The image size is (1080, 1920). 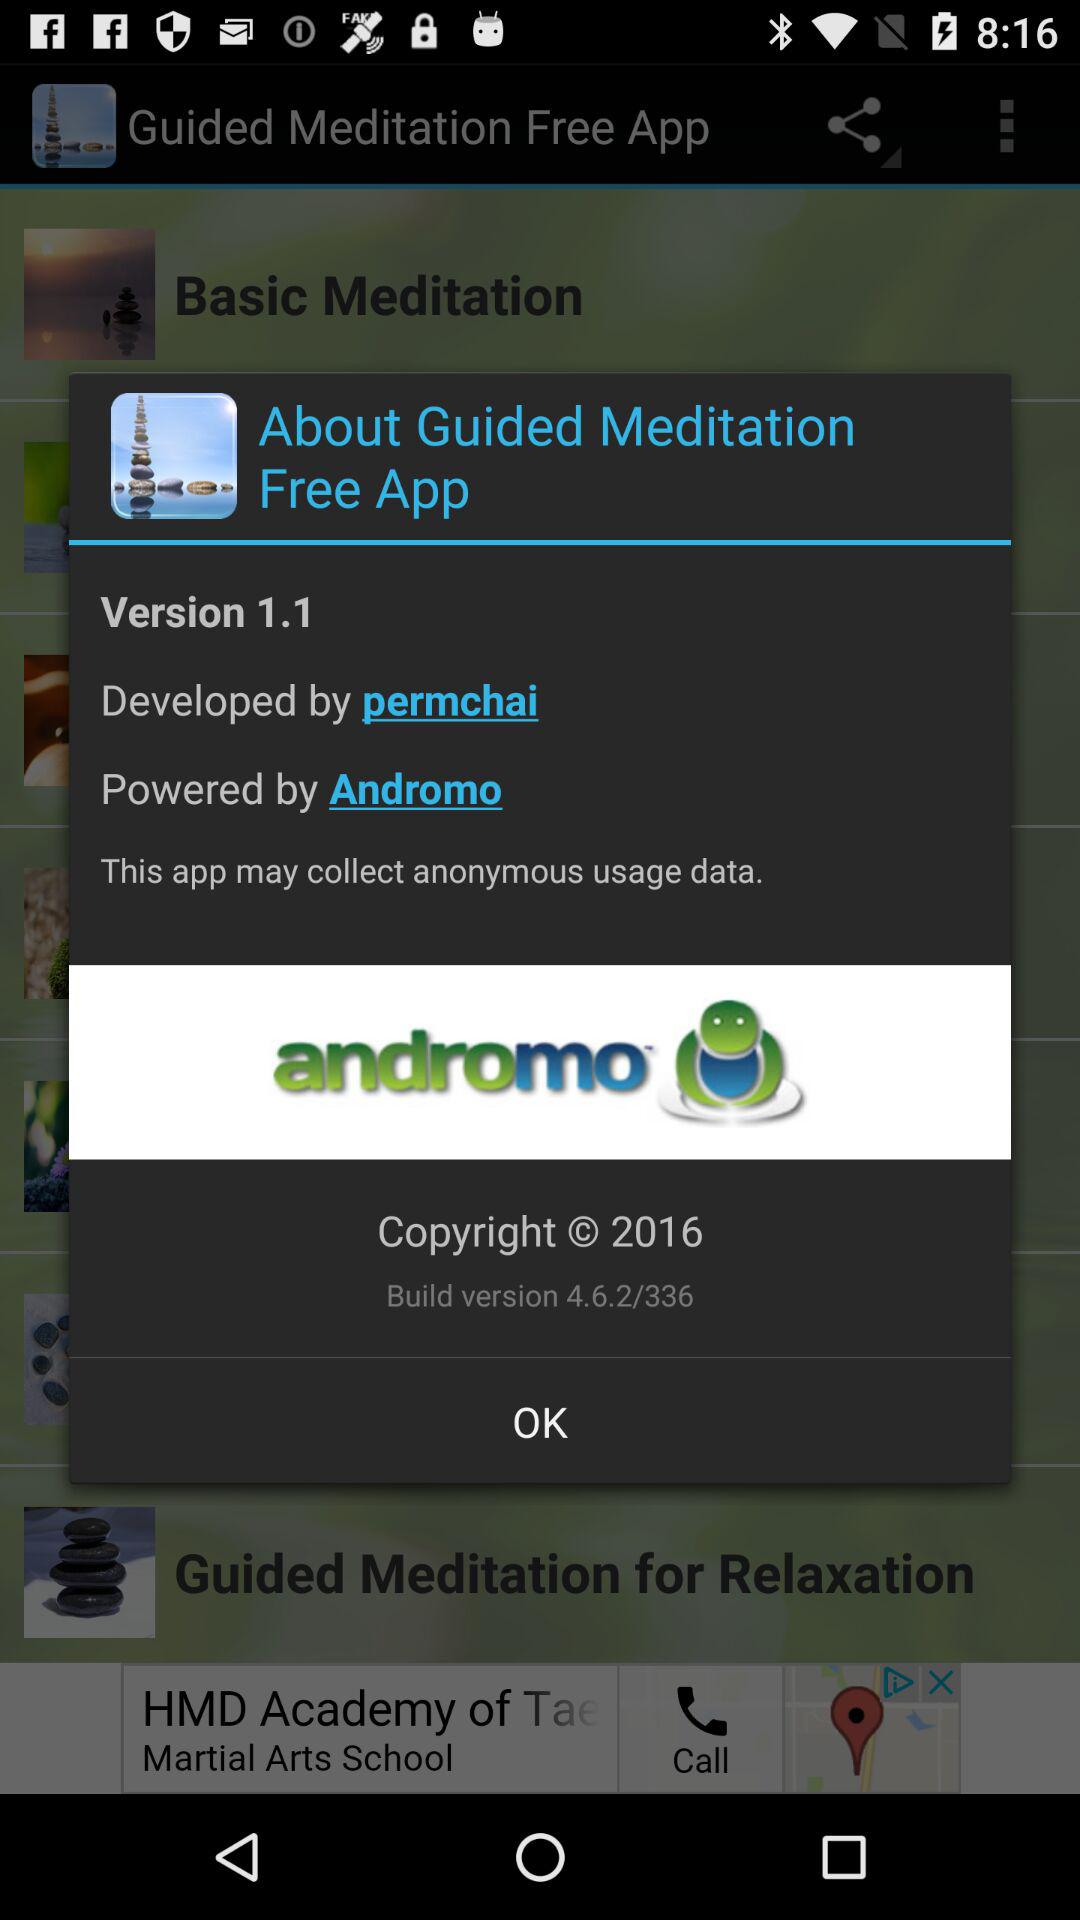 What do you see at coordinates (540, 714) in the screenshot?
I see `select the app below version 1.1` at bounding box center [540, 714].